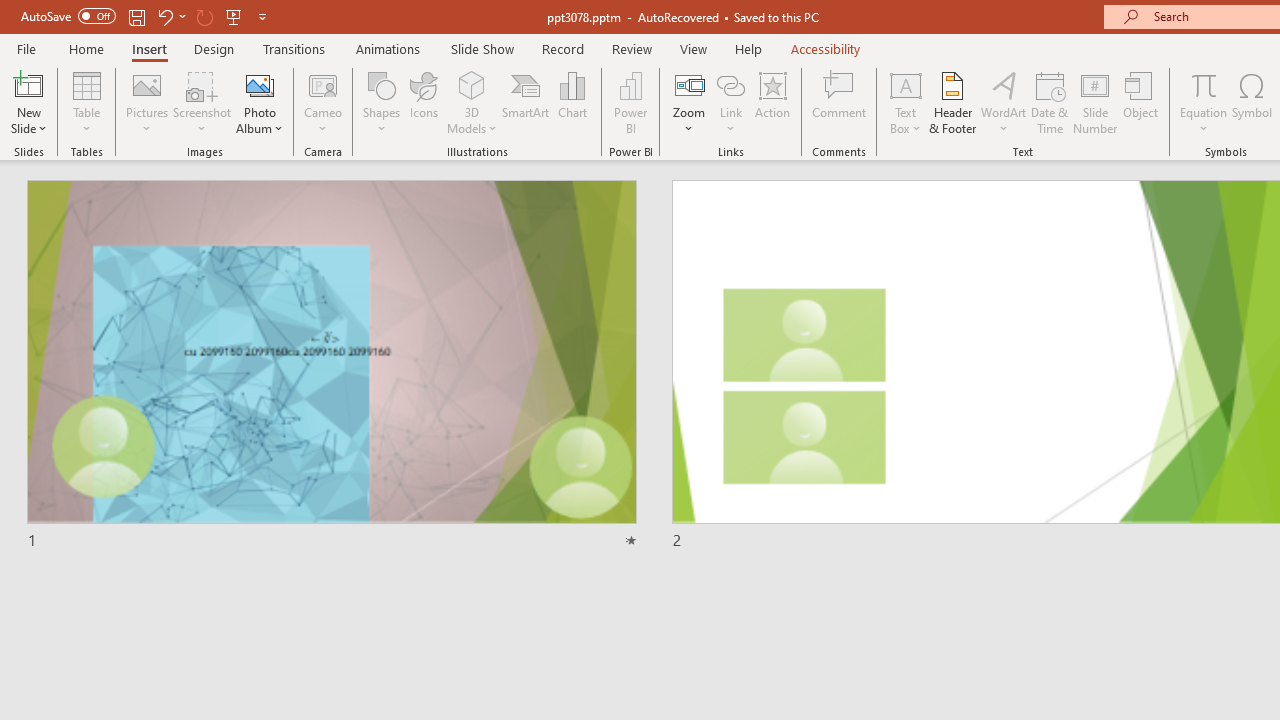 This screenshot has width=1280, height=720. What do you see at coordinates (840, 102) in the screenshot?
I see `Comment` at bounding box center [840, 102].